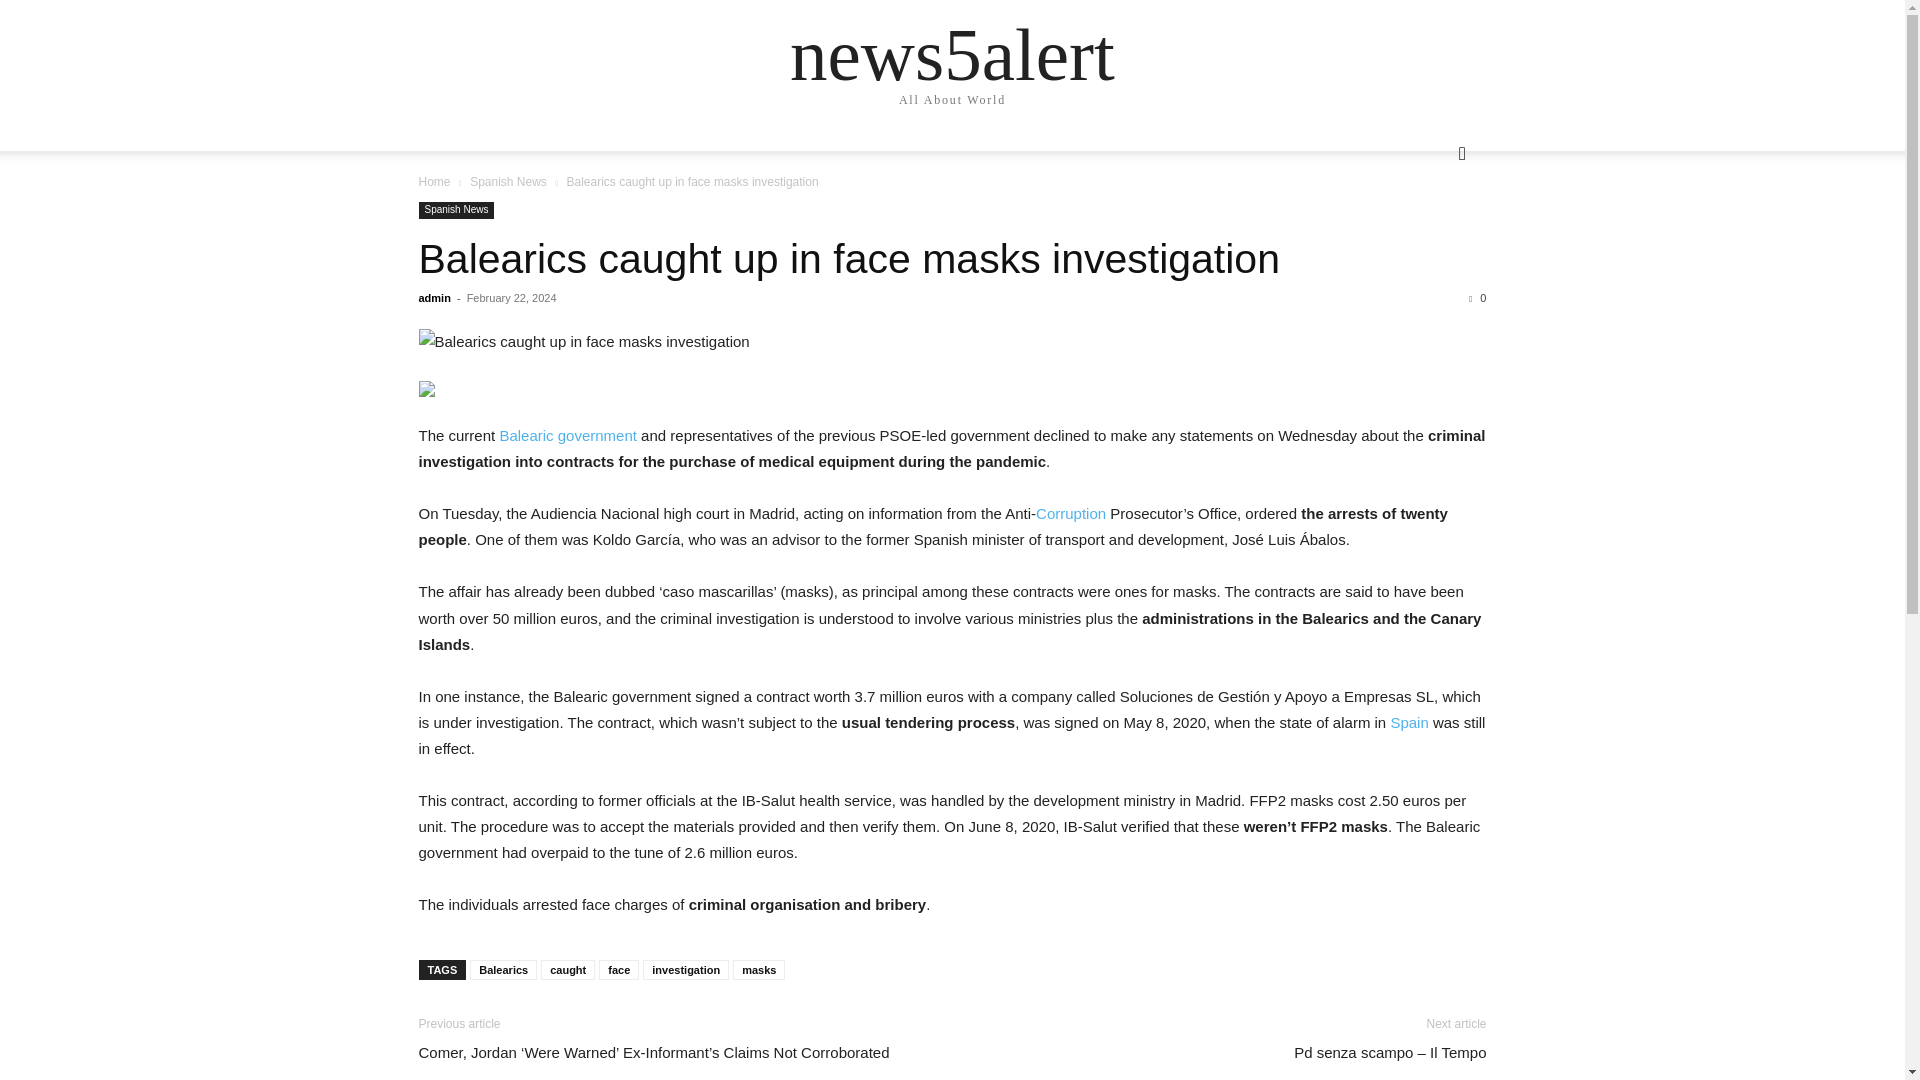 This screenshot has height=1080, width=1920. What do you see at coordinates (434, 297) in the screenshot?
I see `admin` at bounding box center [434, 297].